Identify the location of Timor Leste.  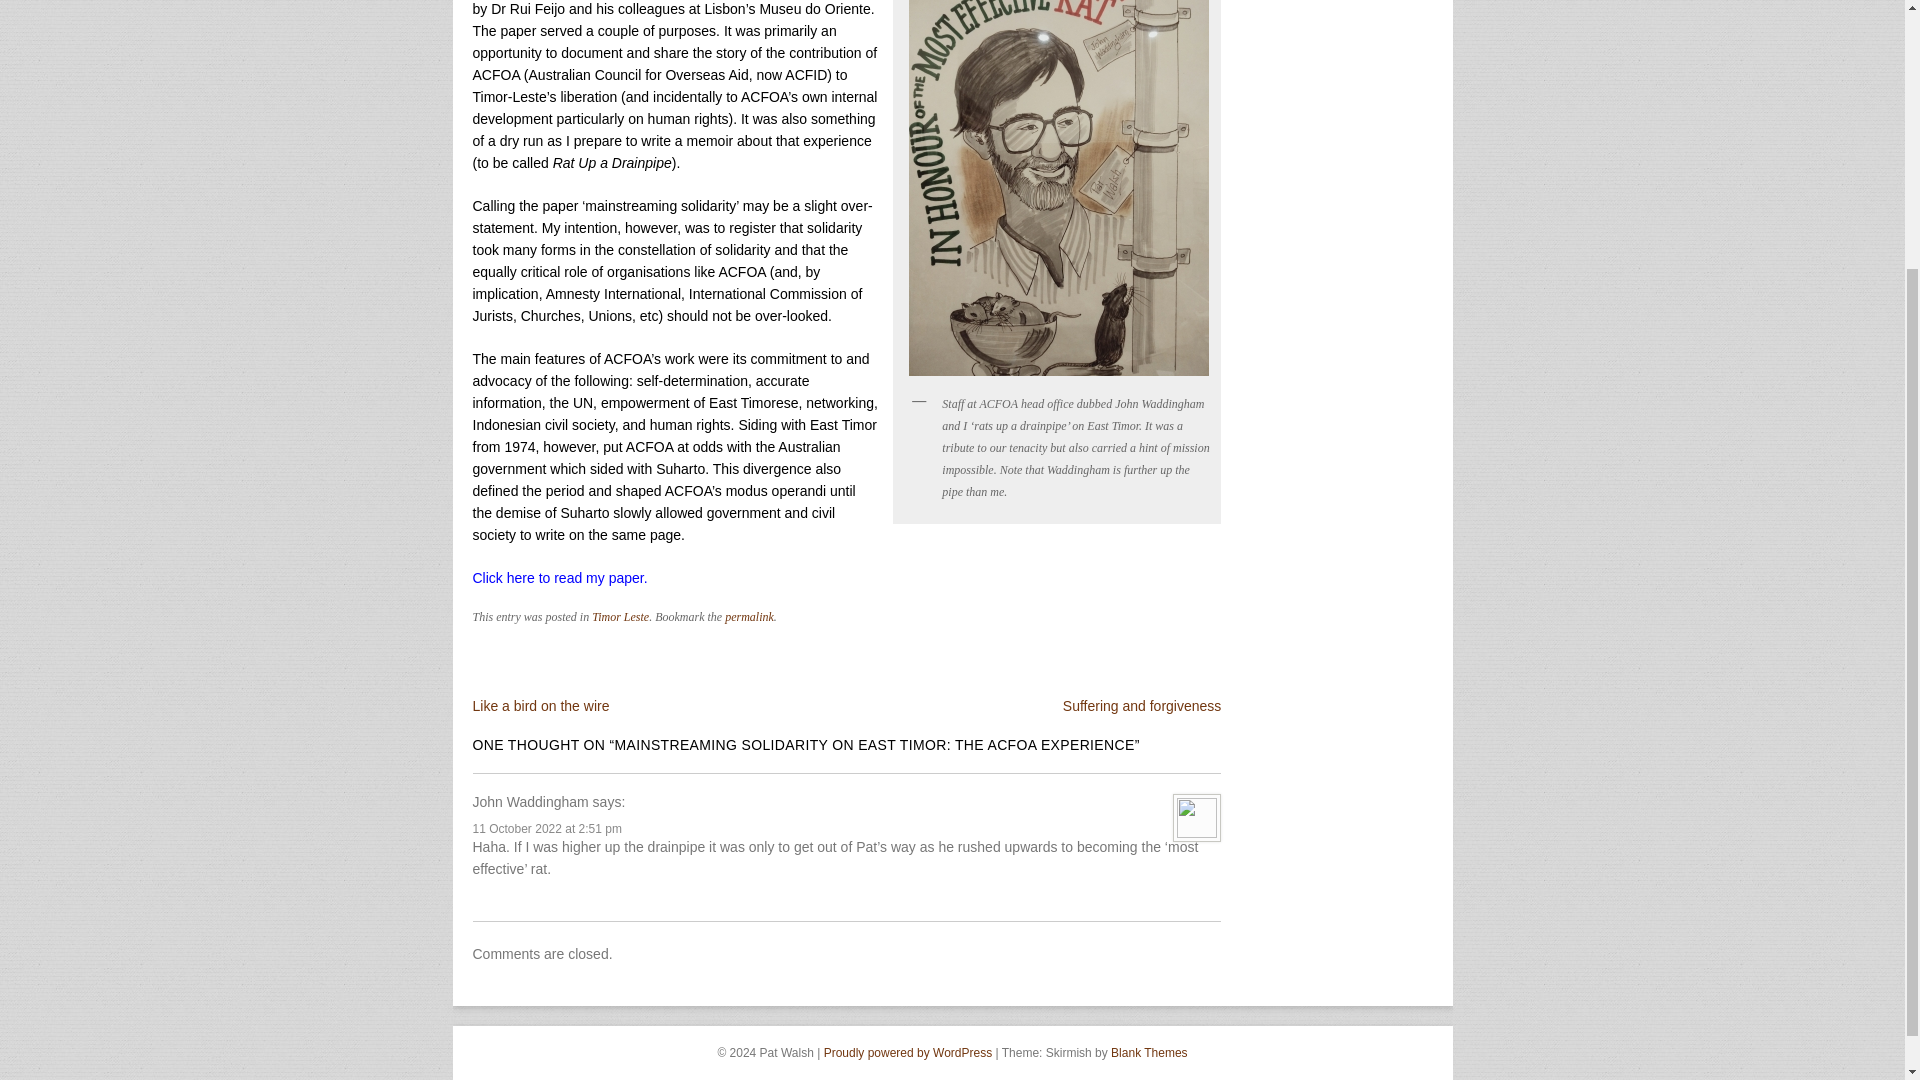
(620, 617).